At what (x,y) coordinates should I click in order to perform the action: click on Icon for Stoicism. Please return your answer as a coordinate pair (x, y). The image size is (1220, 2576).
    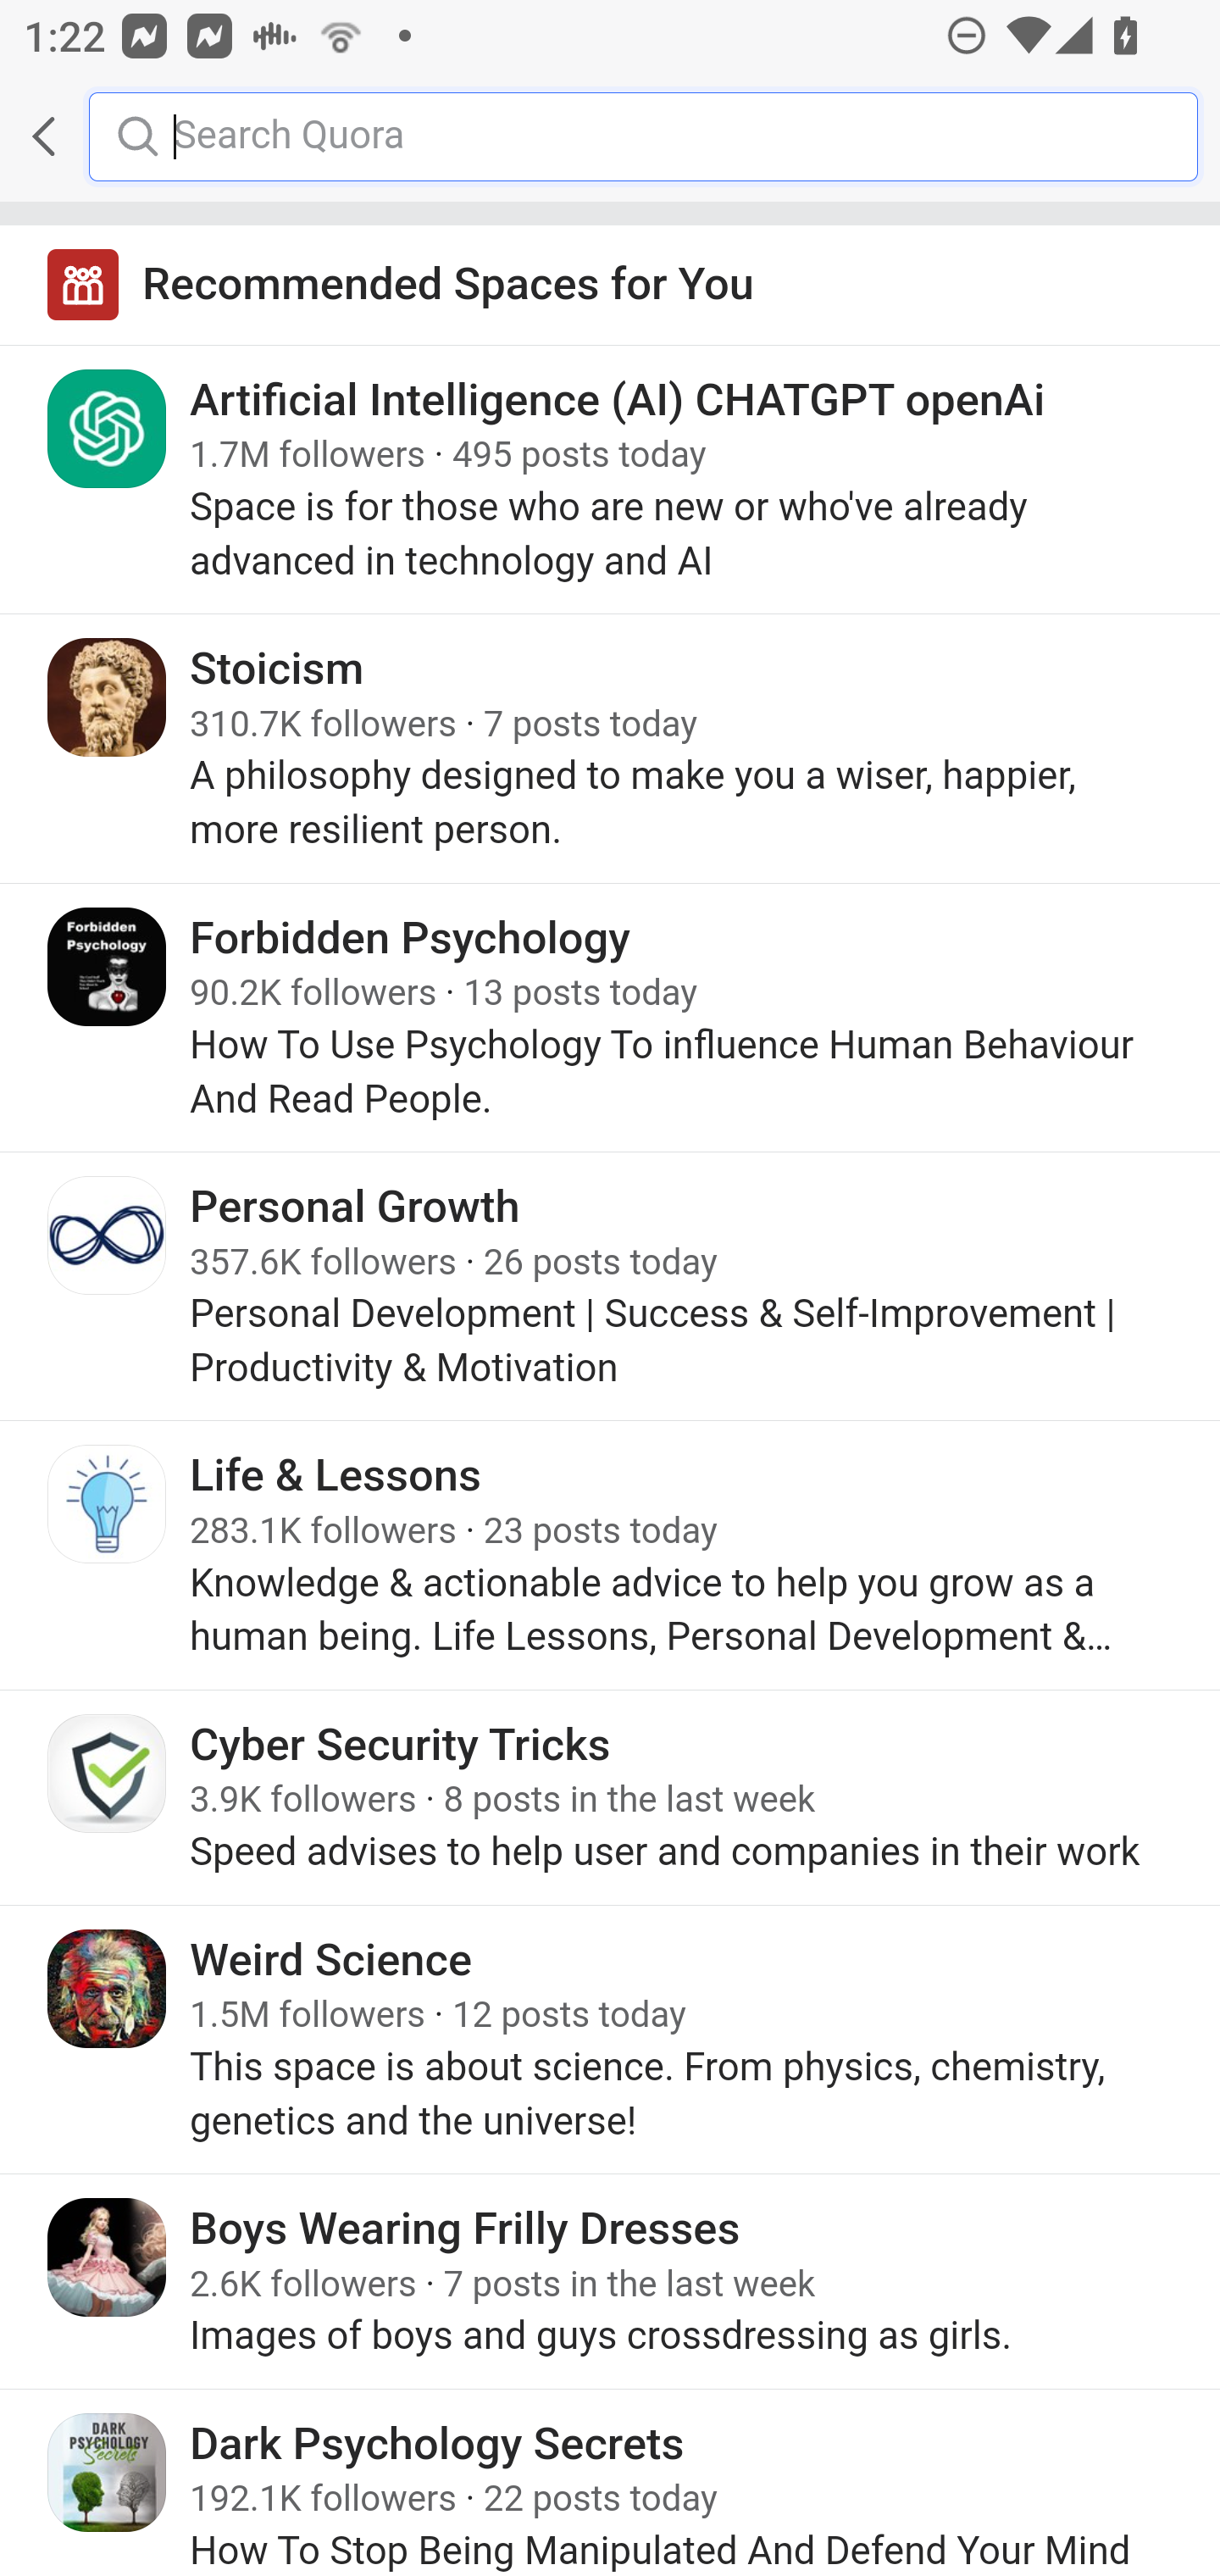
    Looking at the image, I should click on (108, 697).